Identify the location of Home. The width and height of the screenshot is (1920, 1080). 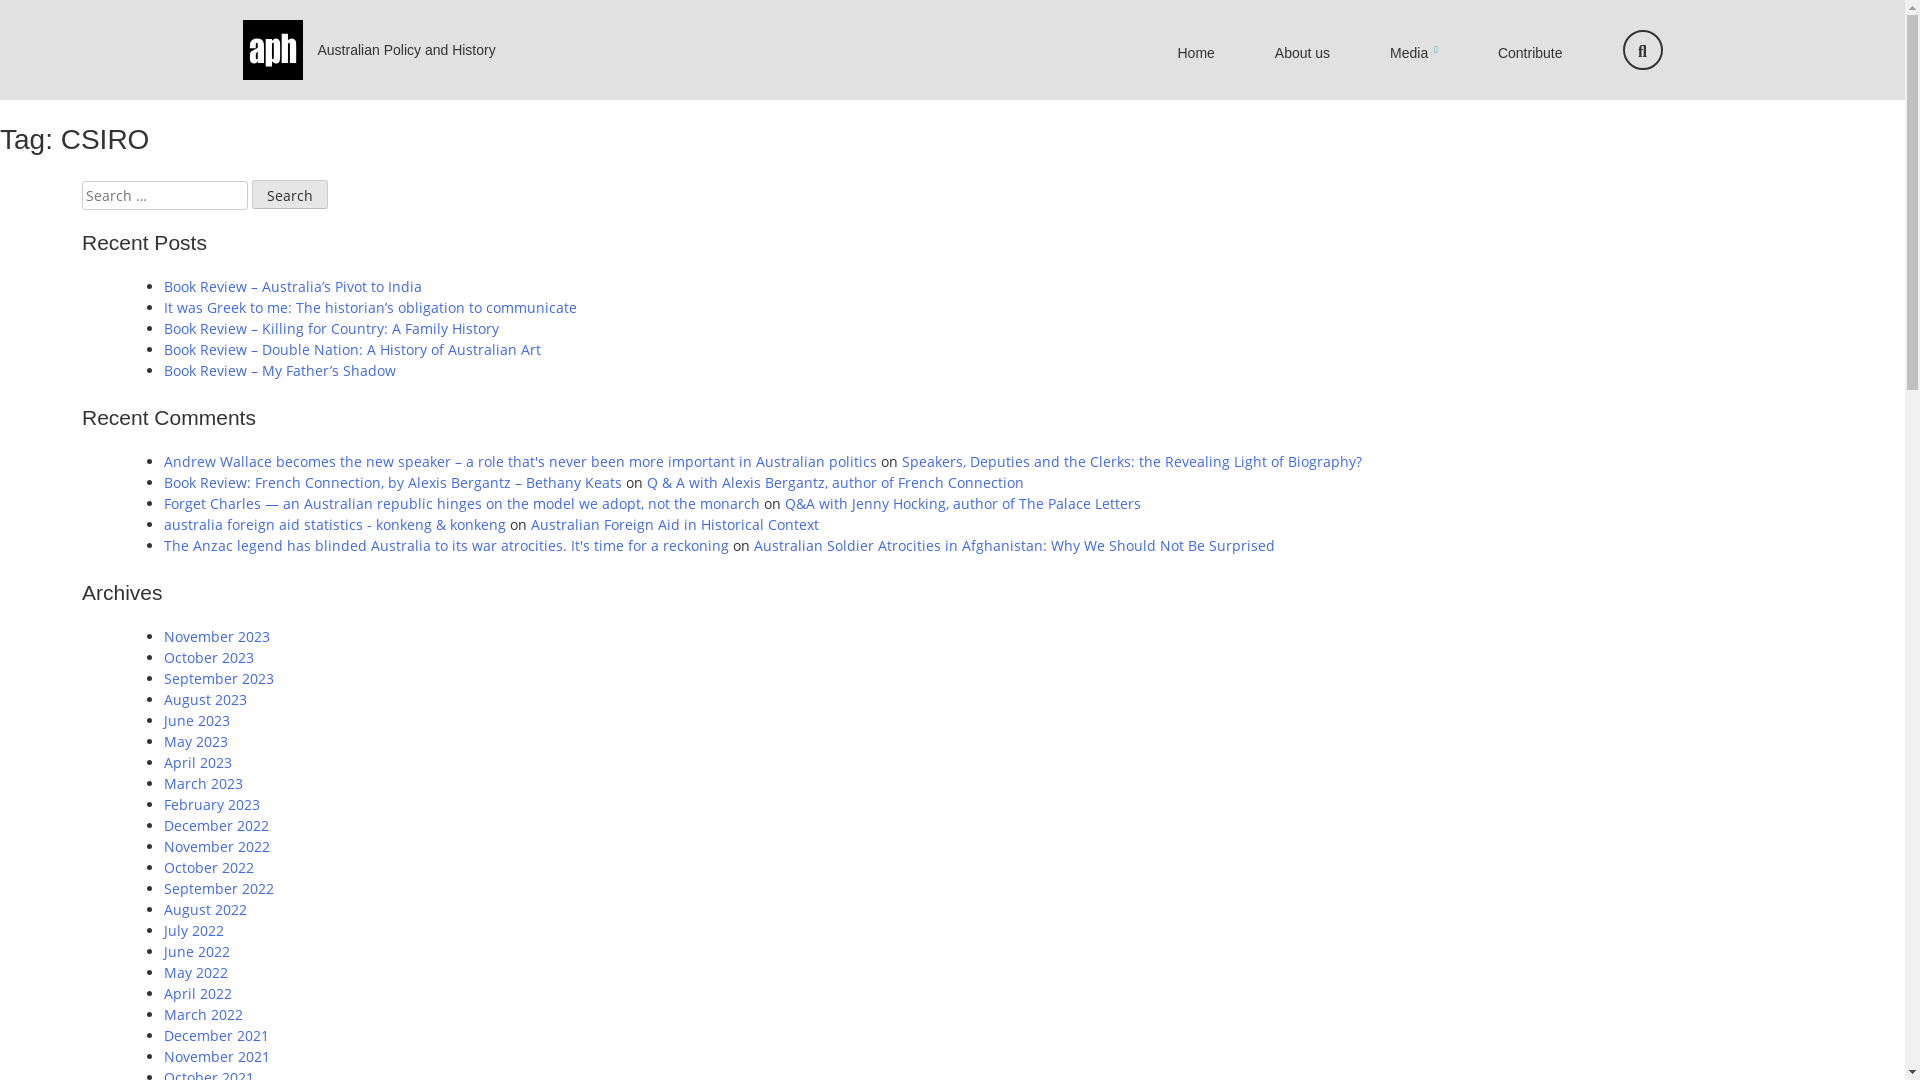
(1196, 53).